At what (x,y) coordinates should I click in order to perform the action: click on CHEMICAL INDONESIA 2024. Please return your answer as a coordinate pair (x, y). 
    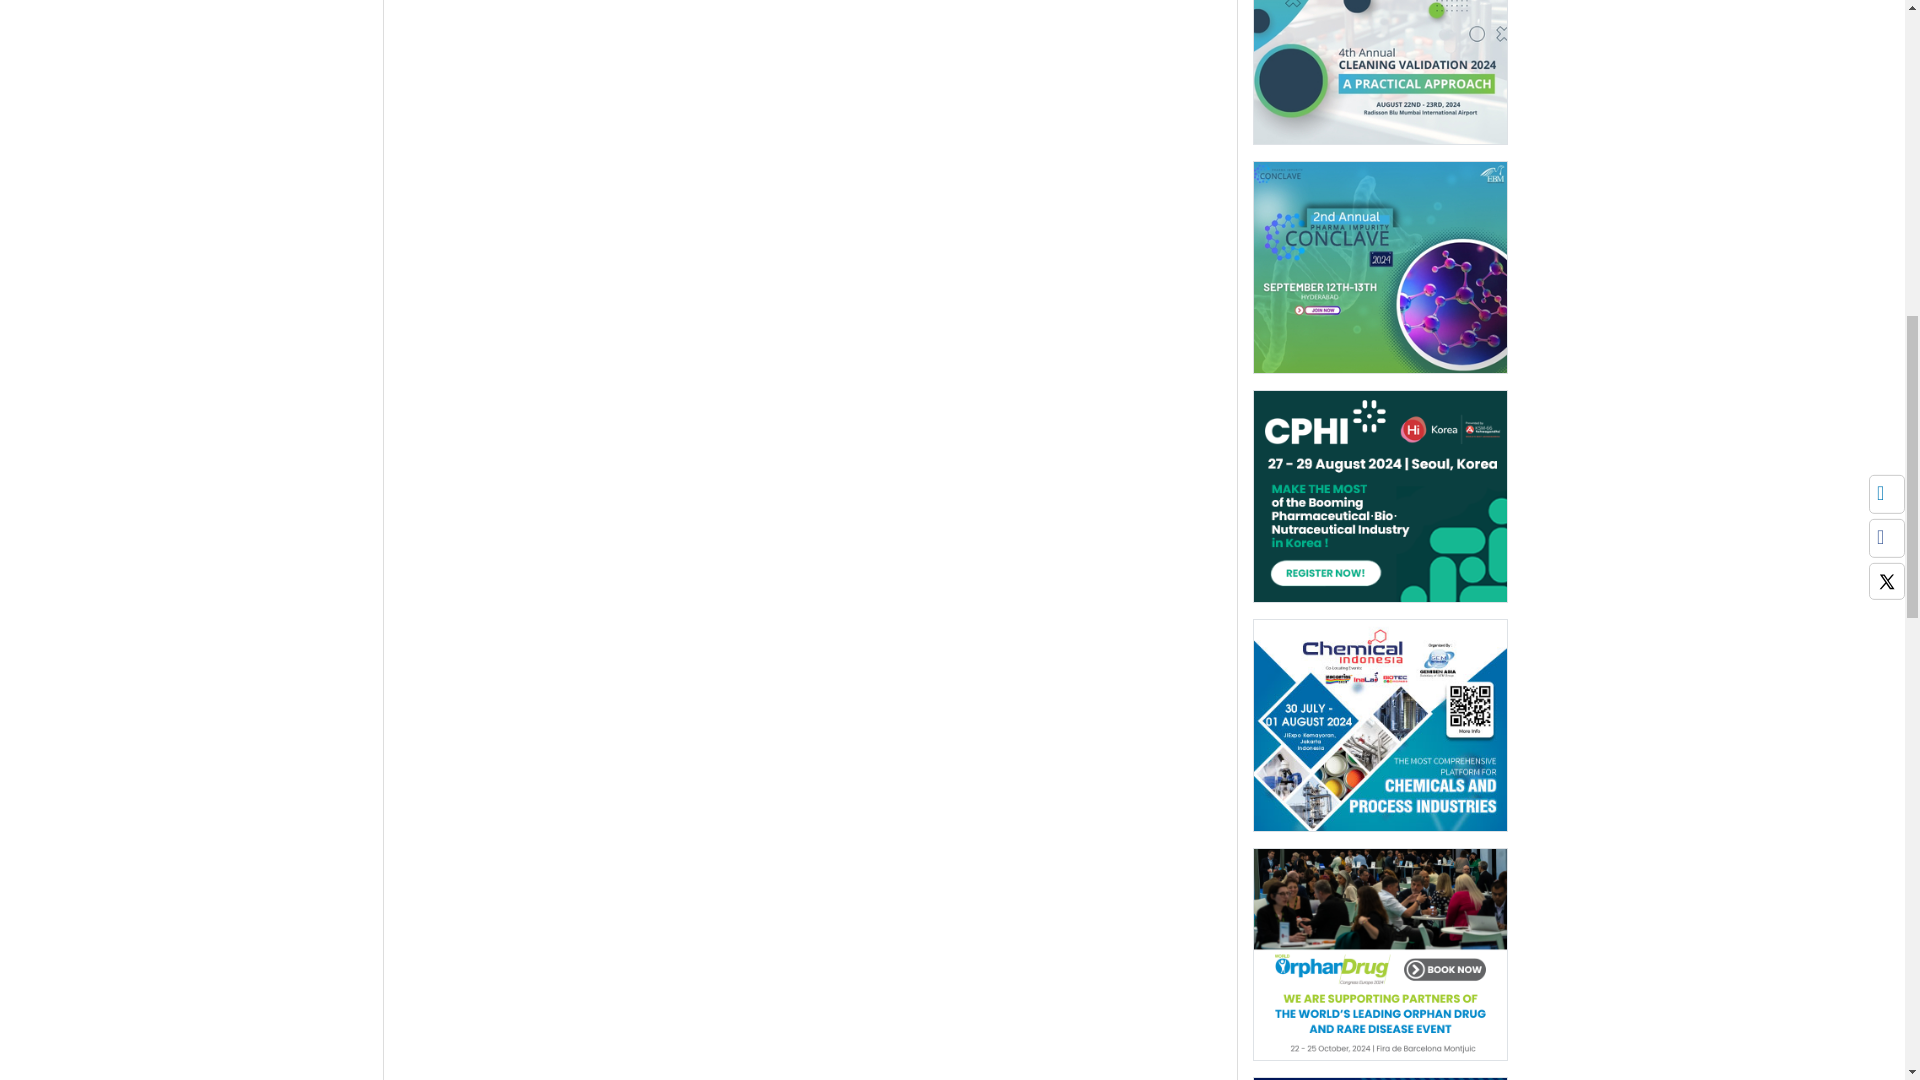
    Looking at the image, I should click on (1379, 731).